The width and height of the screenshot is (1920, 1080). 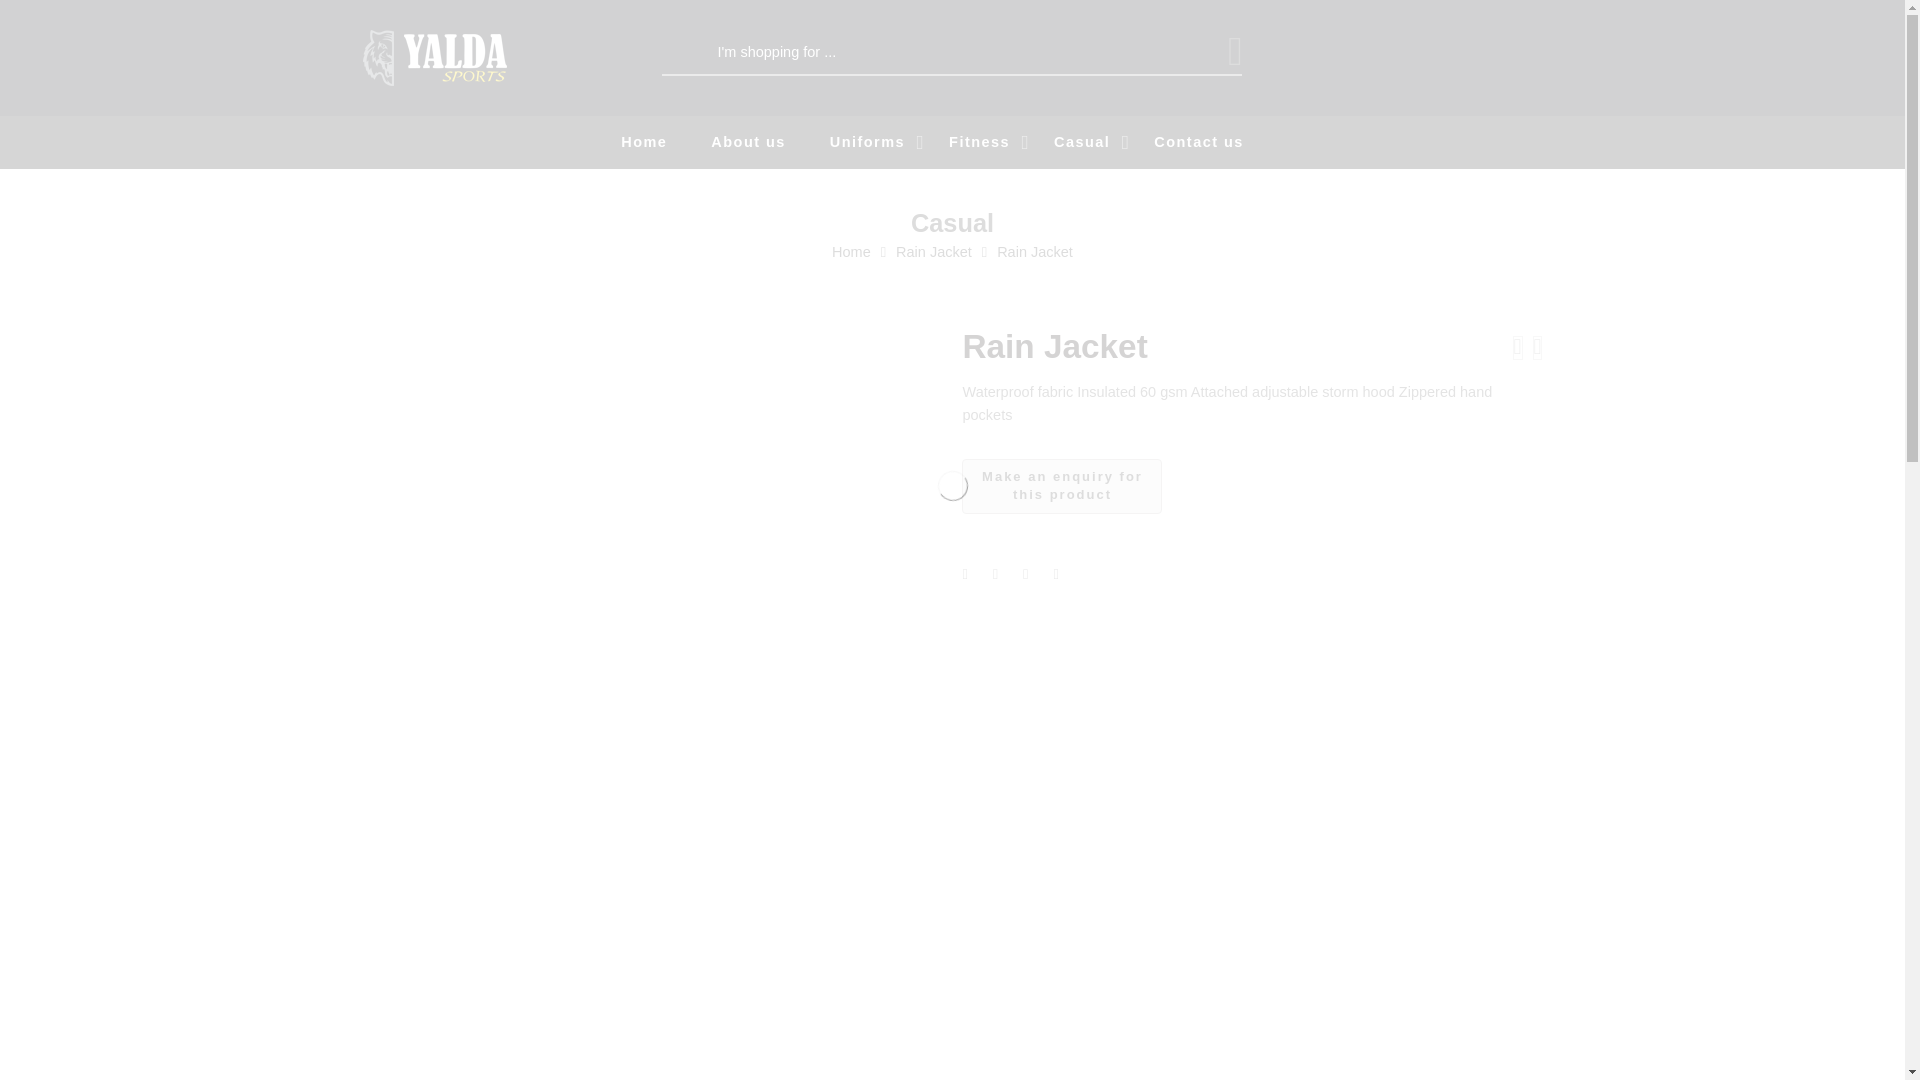 What do you see at coordinates (1061, 486) in the screenshot?
I see `About us` at bounding box center [1061, 486].